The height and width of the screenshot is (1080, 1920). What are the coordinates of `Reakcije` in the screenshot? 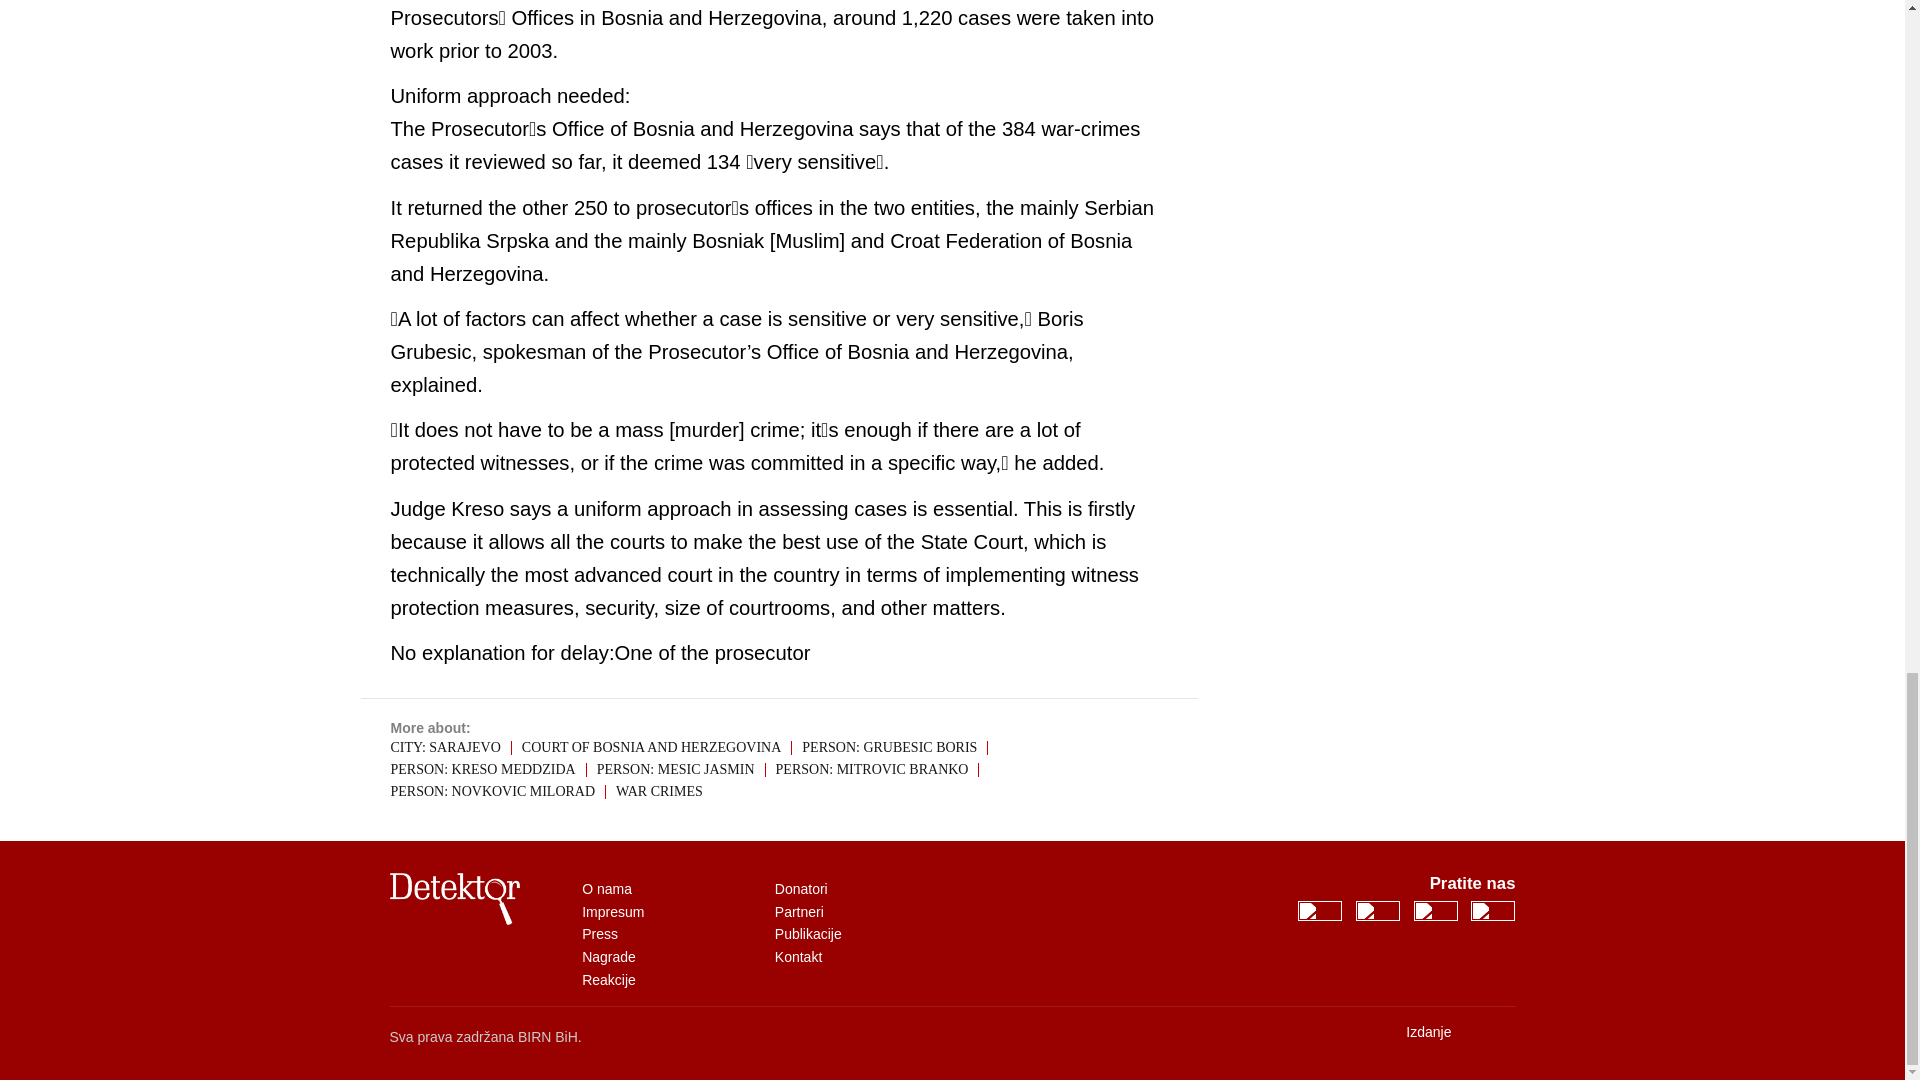 It's located at (877, 769).